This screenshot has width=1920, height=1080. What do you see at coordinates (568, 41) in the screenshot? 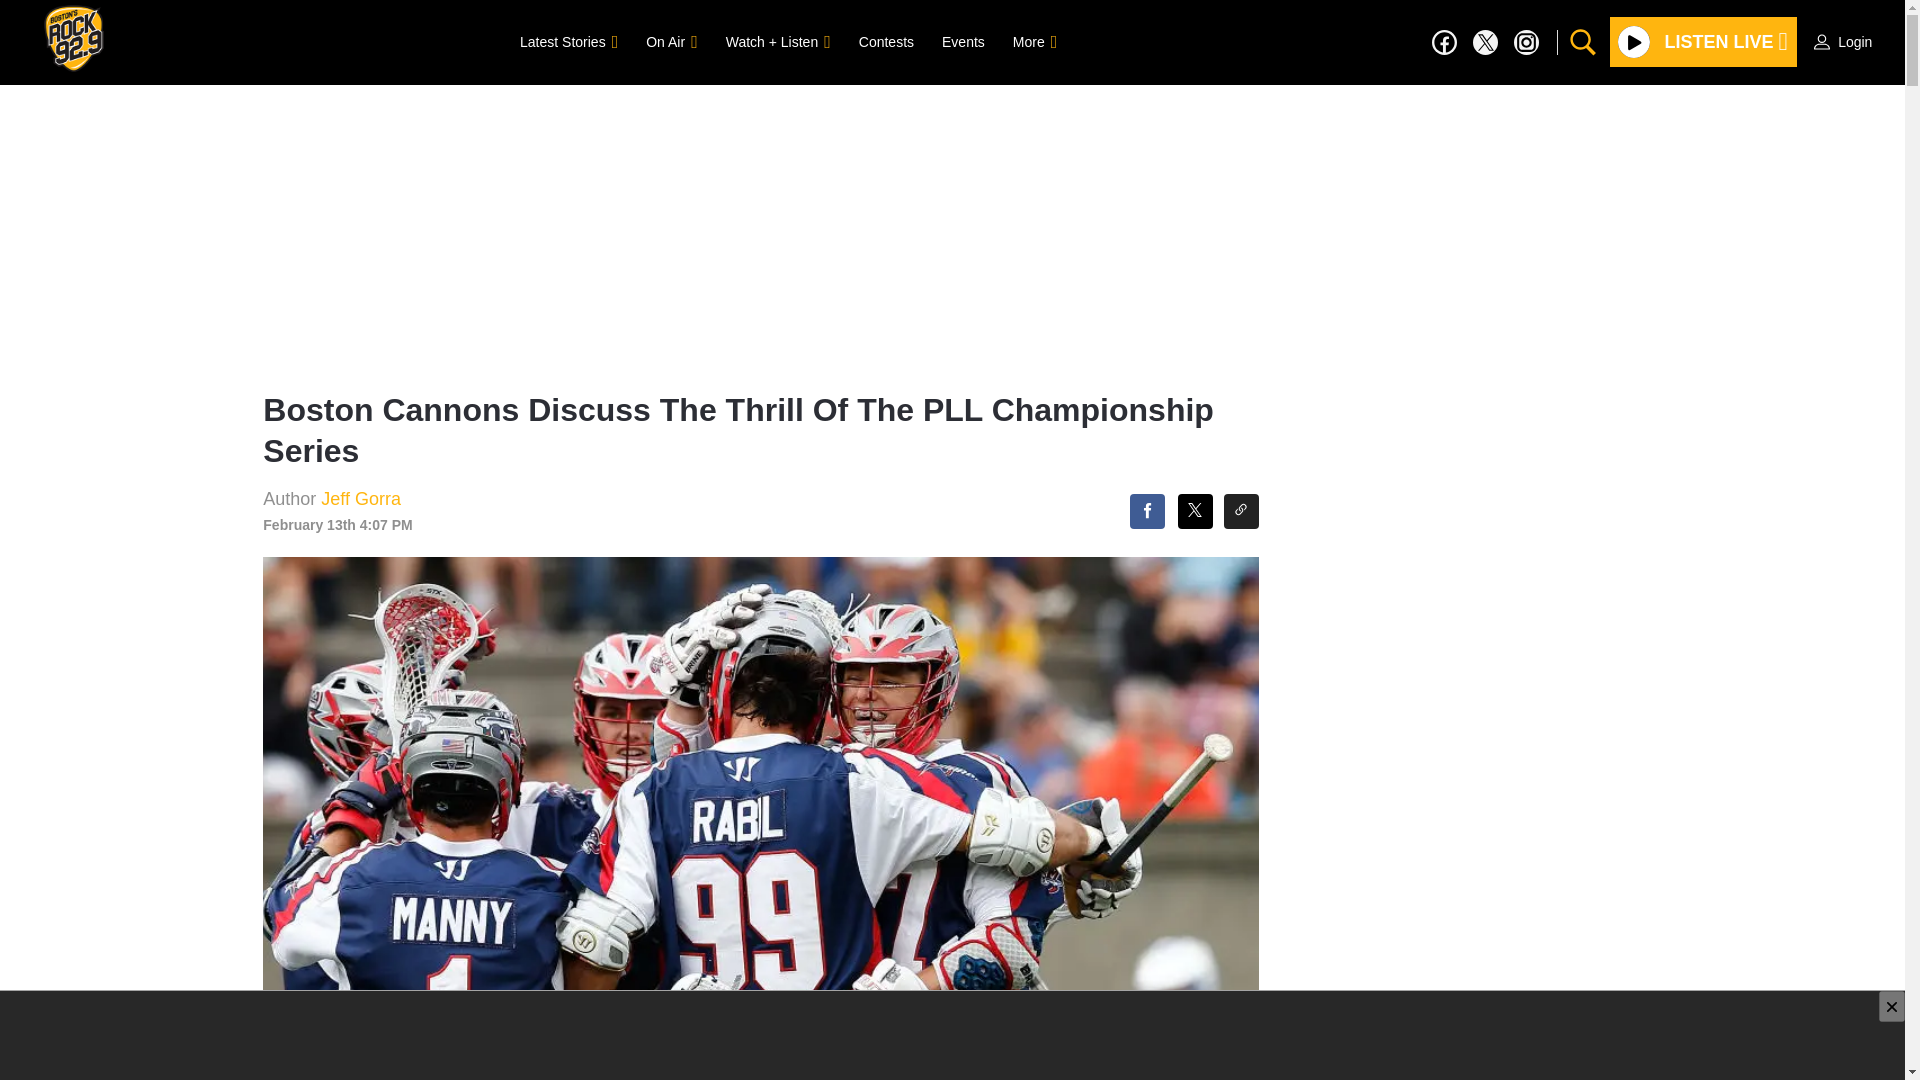
I see `Latest Stories` at bounding box center [568, 41].